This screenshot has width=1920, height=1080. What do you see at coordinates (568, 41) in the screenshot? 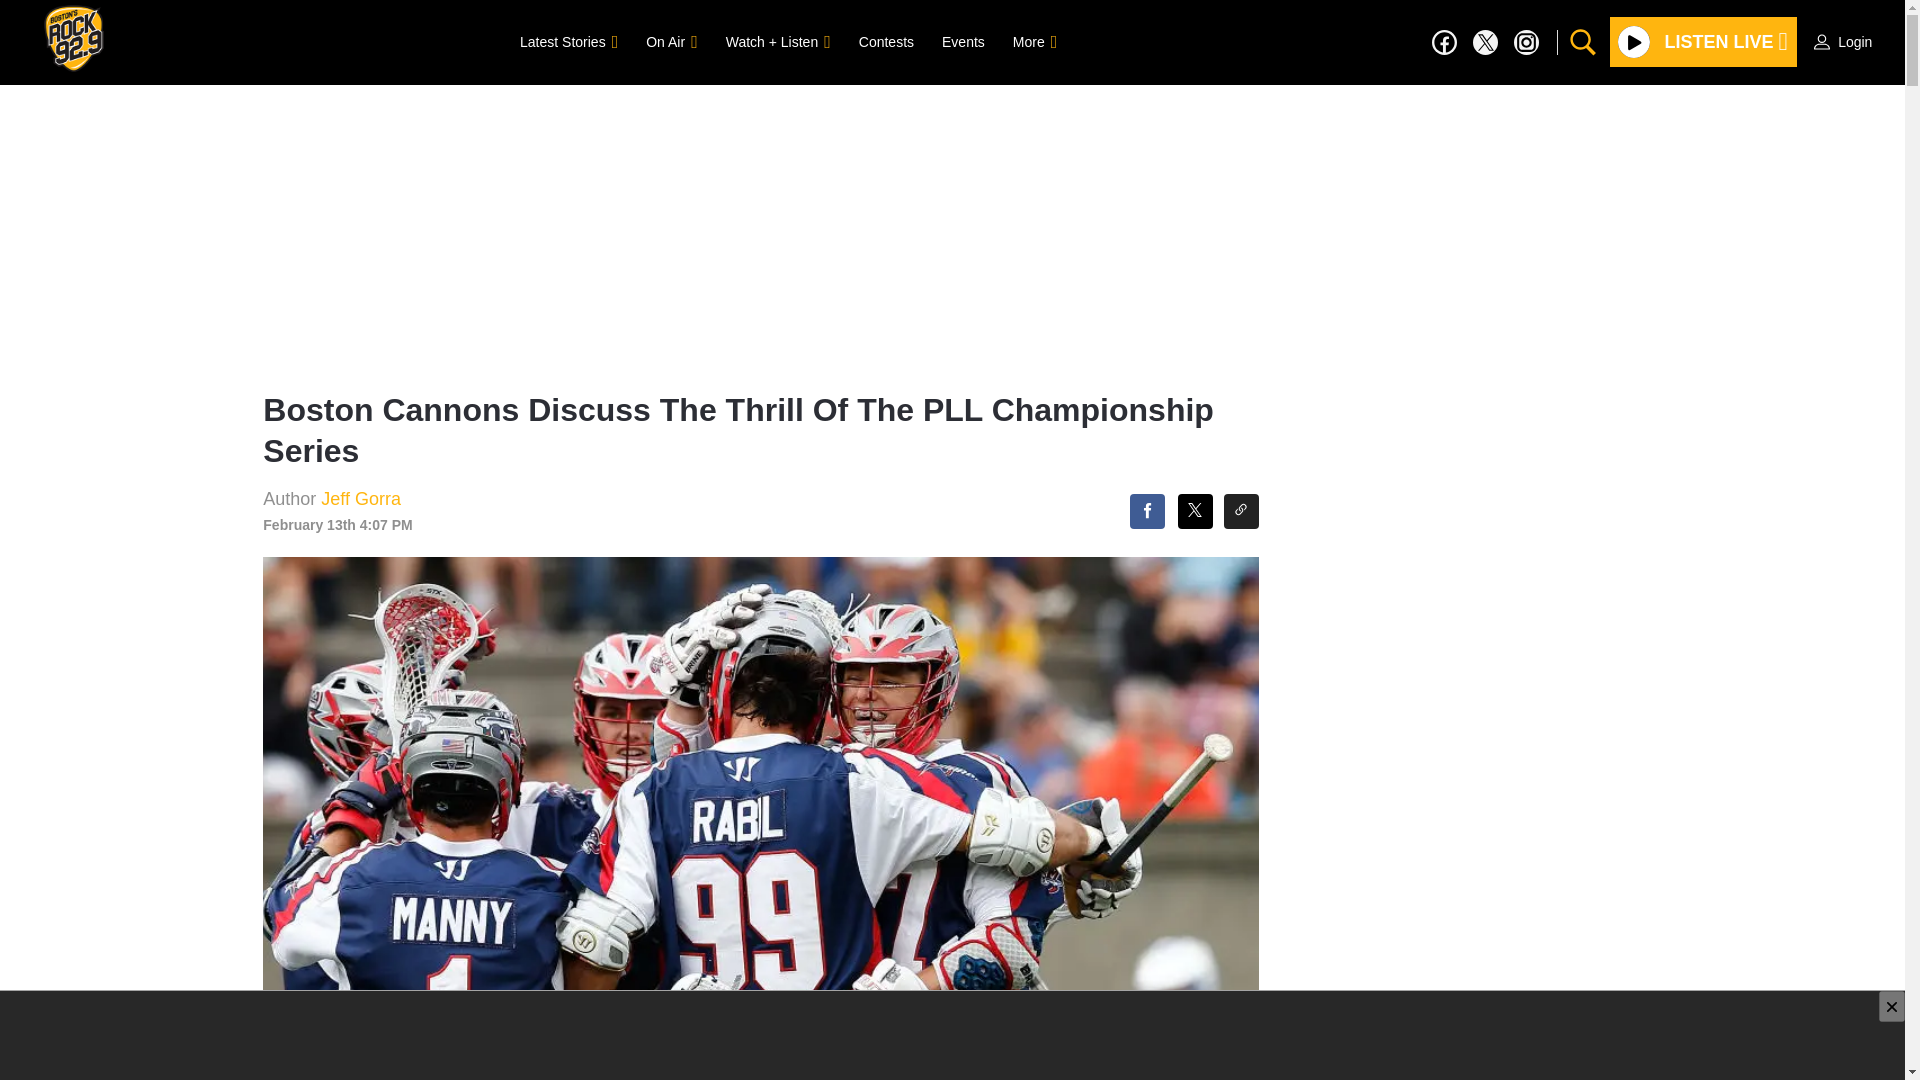
I see `Latest Stories` at bounding box center [568, 41].